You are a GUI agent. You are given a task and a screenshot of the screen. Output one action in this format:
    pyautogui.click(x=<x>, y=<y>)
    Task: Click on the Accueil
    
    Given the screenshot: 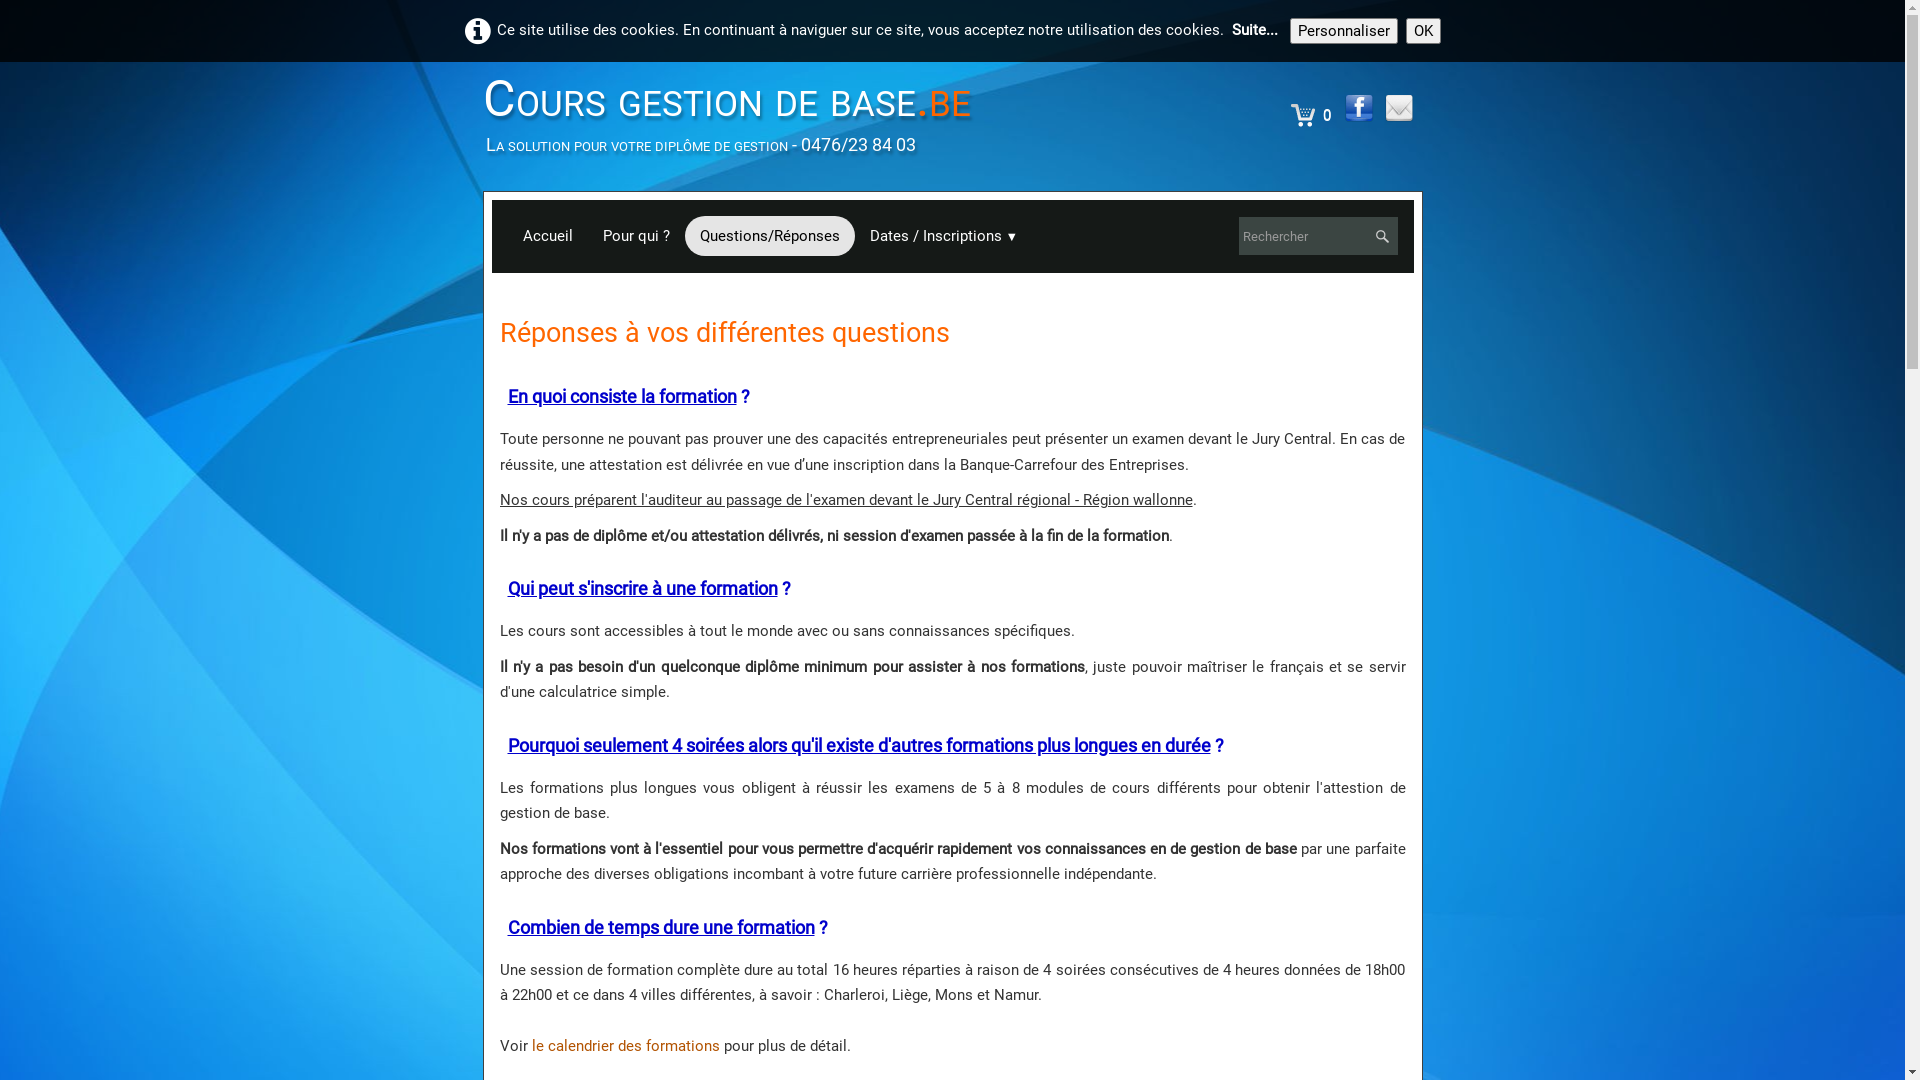 What is the action you would take?
    pyautogui.click(x=548, y=236)
    